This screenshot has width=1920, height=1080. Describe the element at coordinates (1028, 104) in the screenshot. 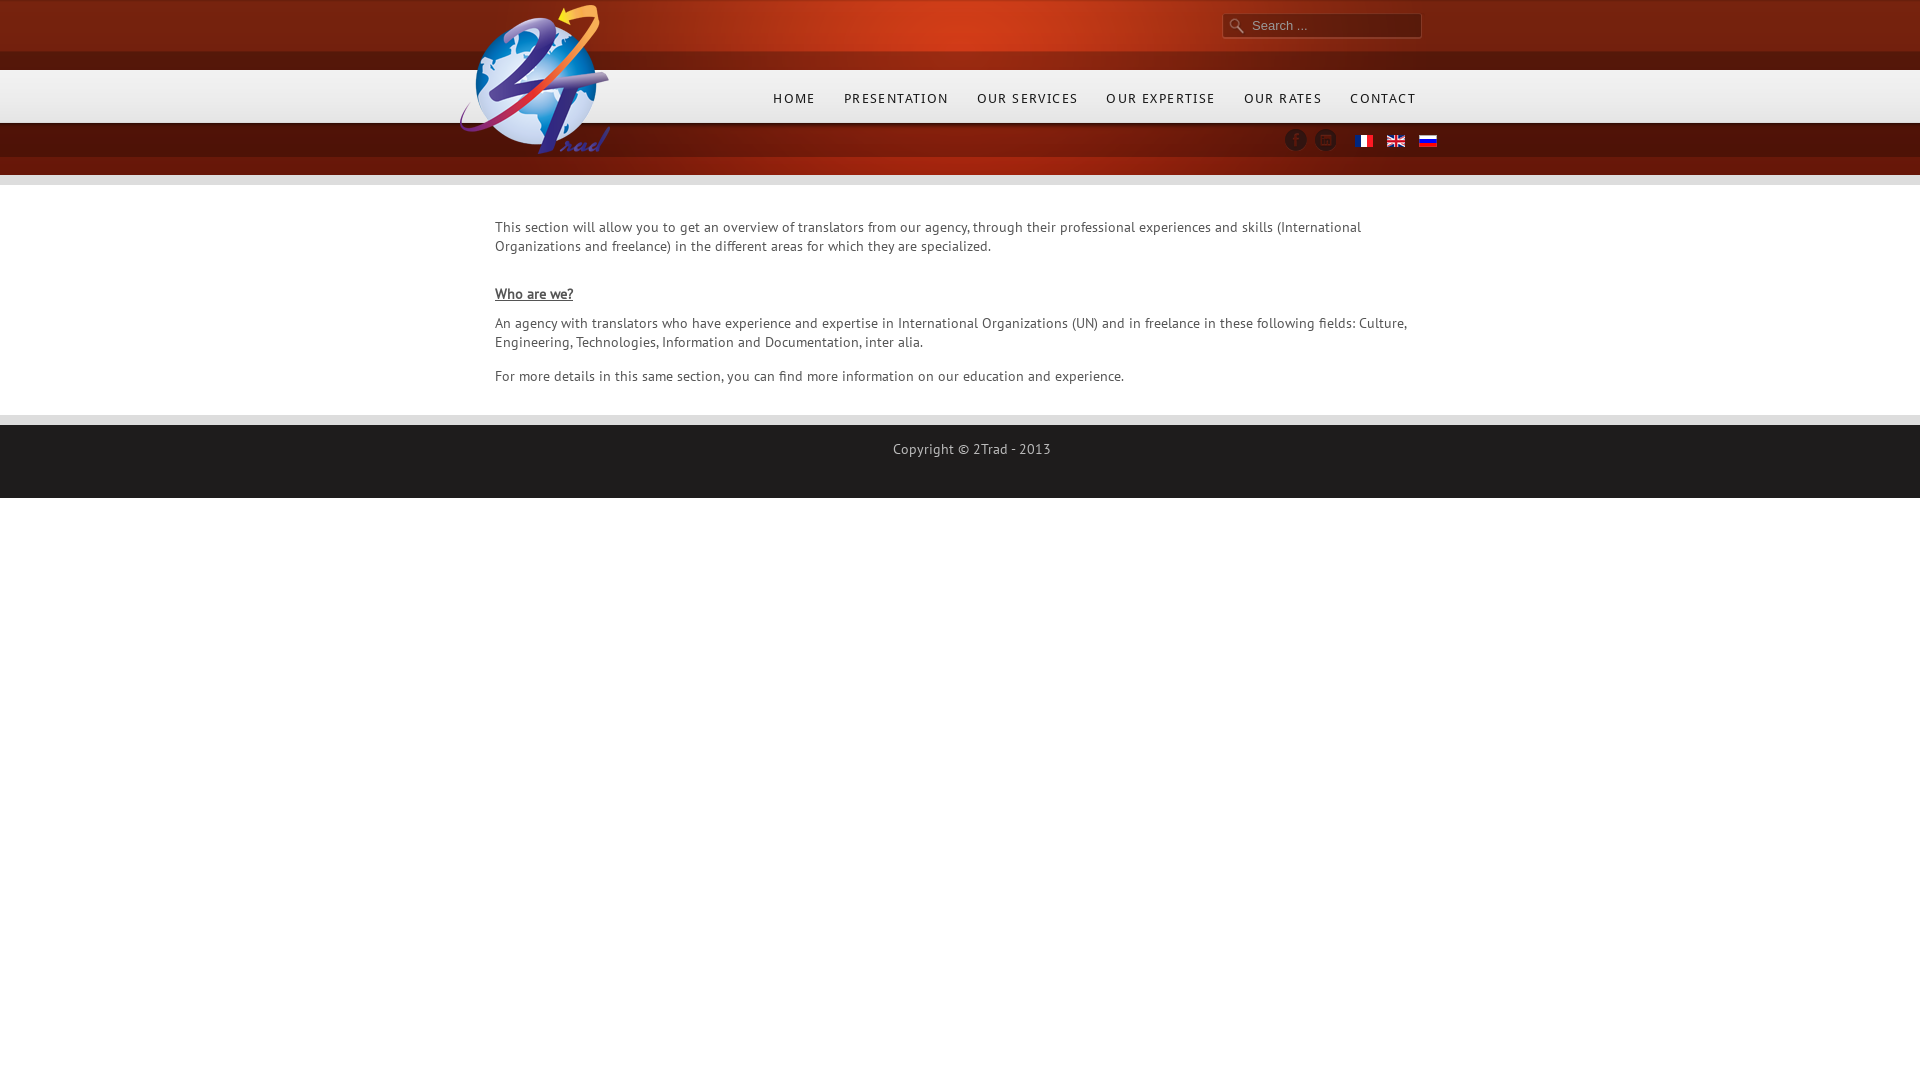

I see `OUR SERVICES` at that location.